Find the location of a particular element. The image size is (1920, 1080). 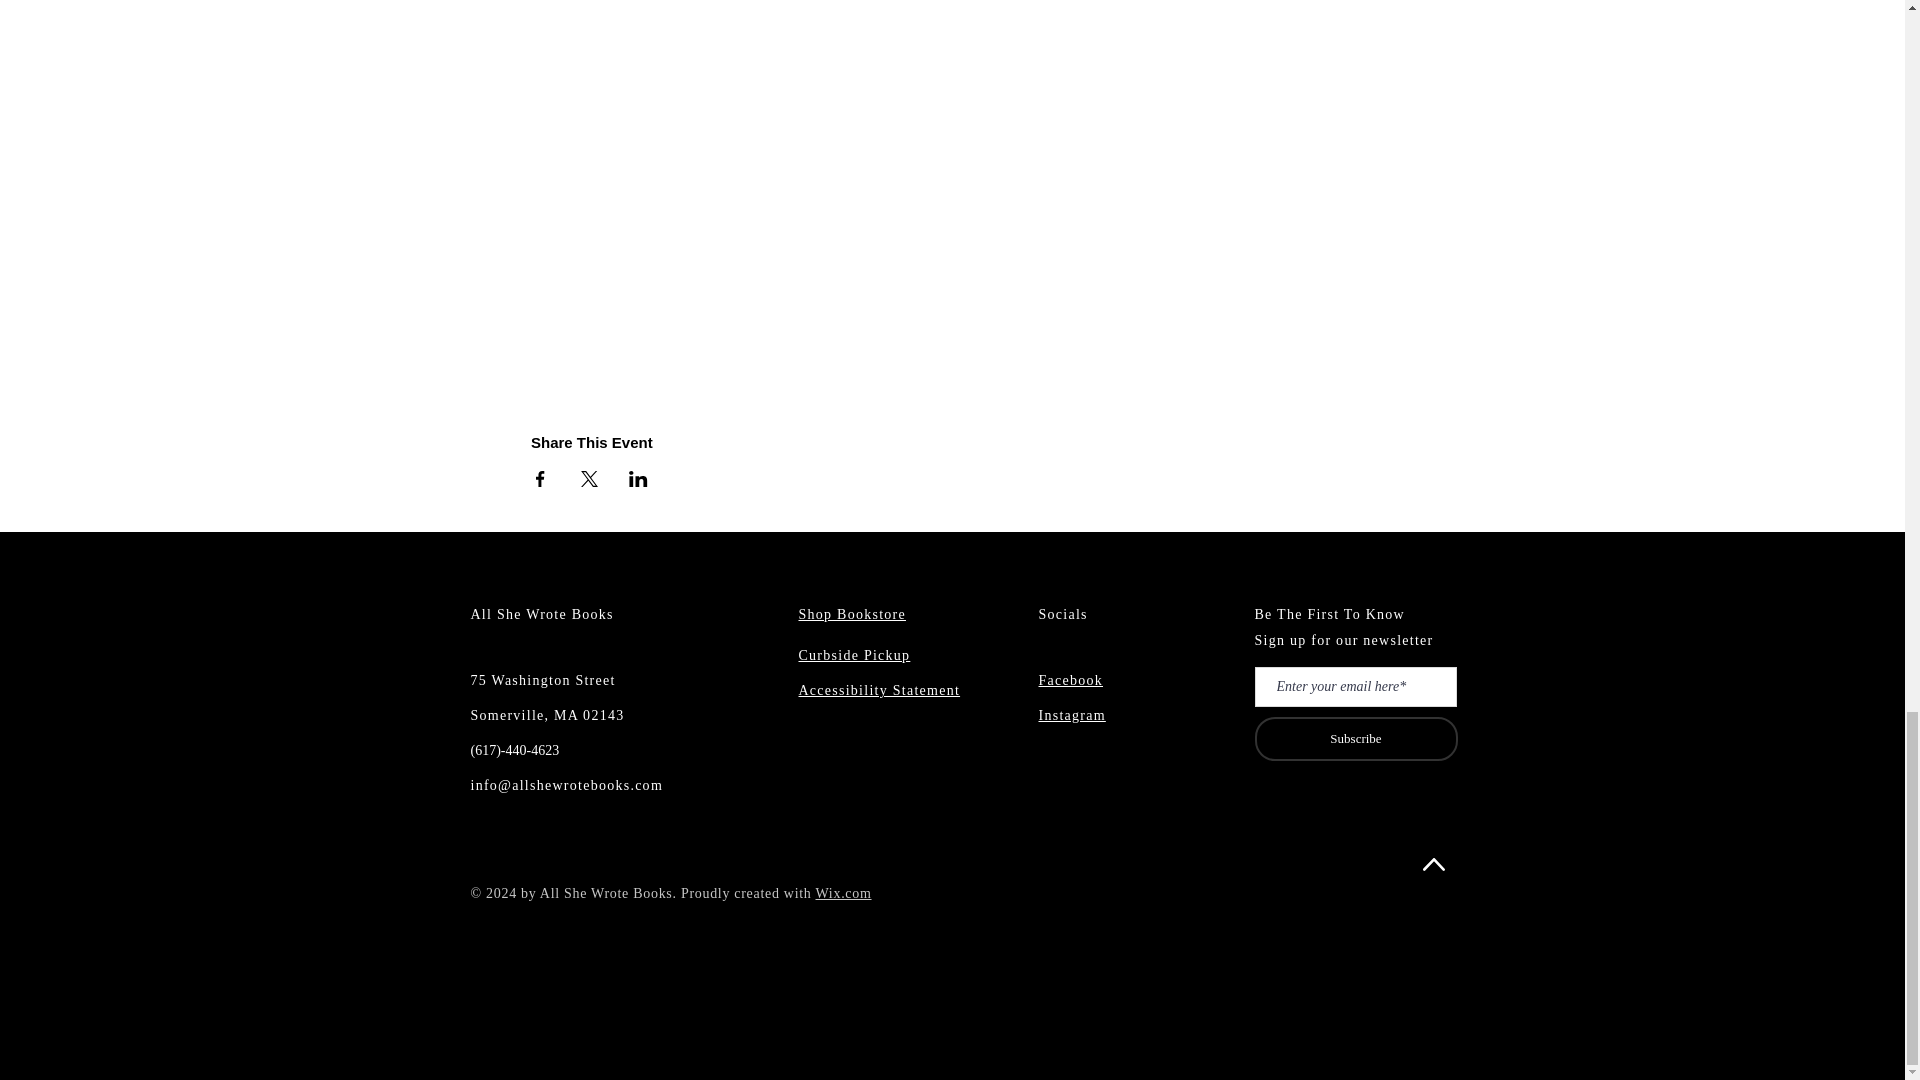

Facebook is located at coordinates (1070, 679).